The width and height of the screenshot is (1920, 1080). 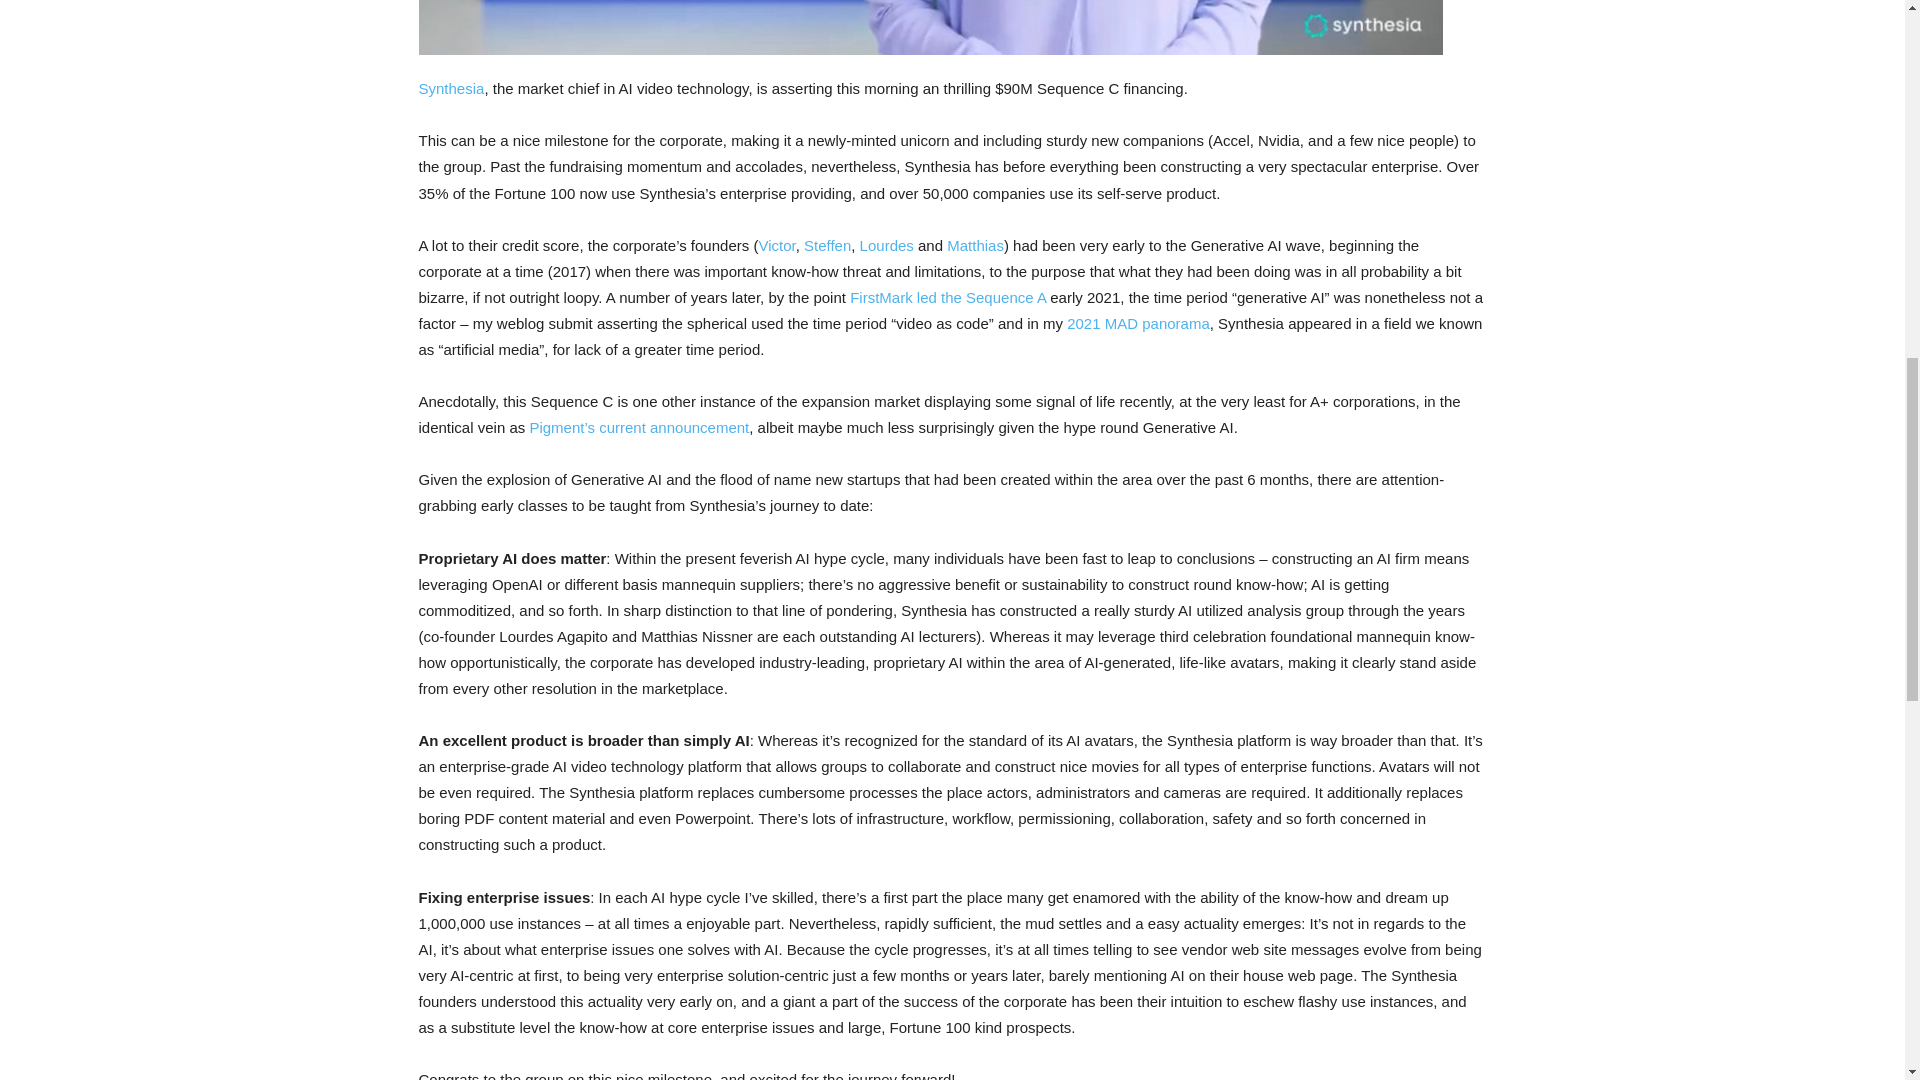 What do you see at coordinates (950, 297) in the screenshot?
I see `FirstMark led the Sequence A` at bounding box center [950, 297].